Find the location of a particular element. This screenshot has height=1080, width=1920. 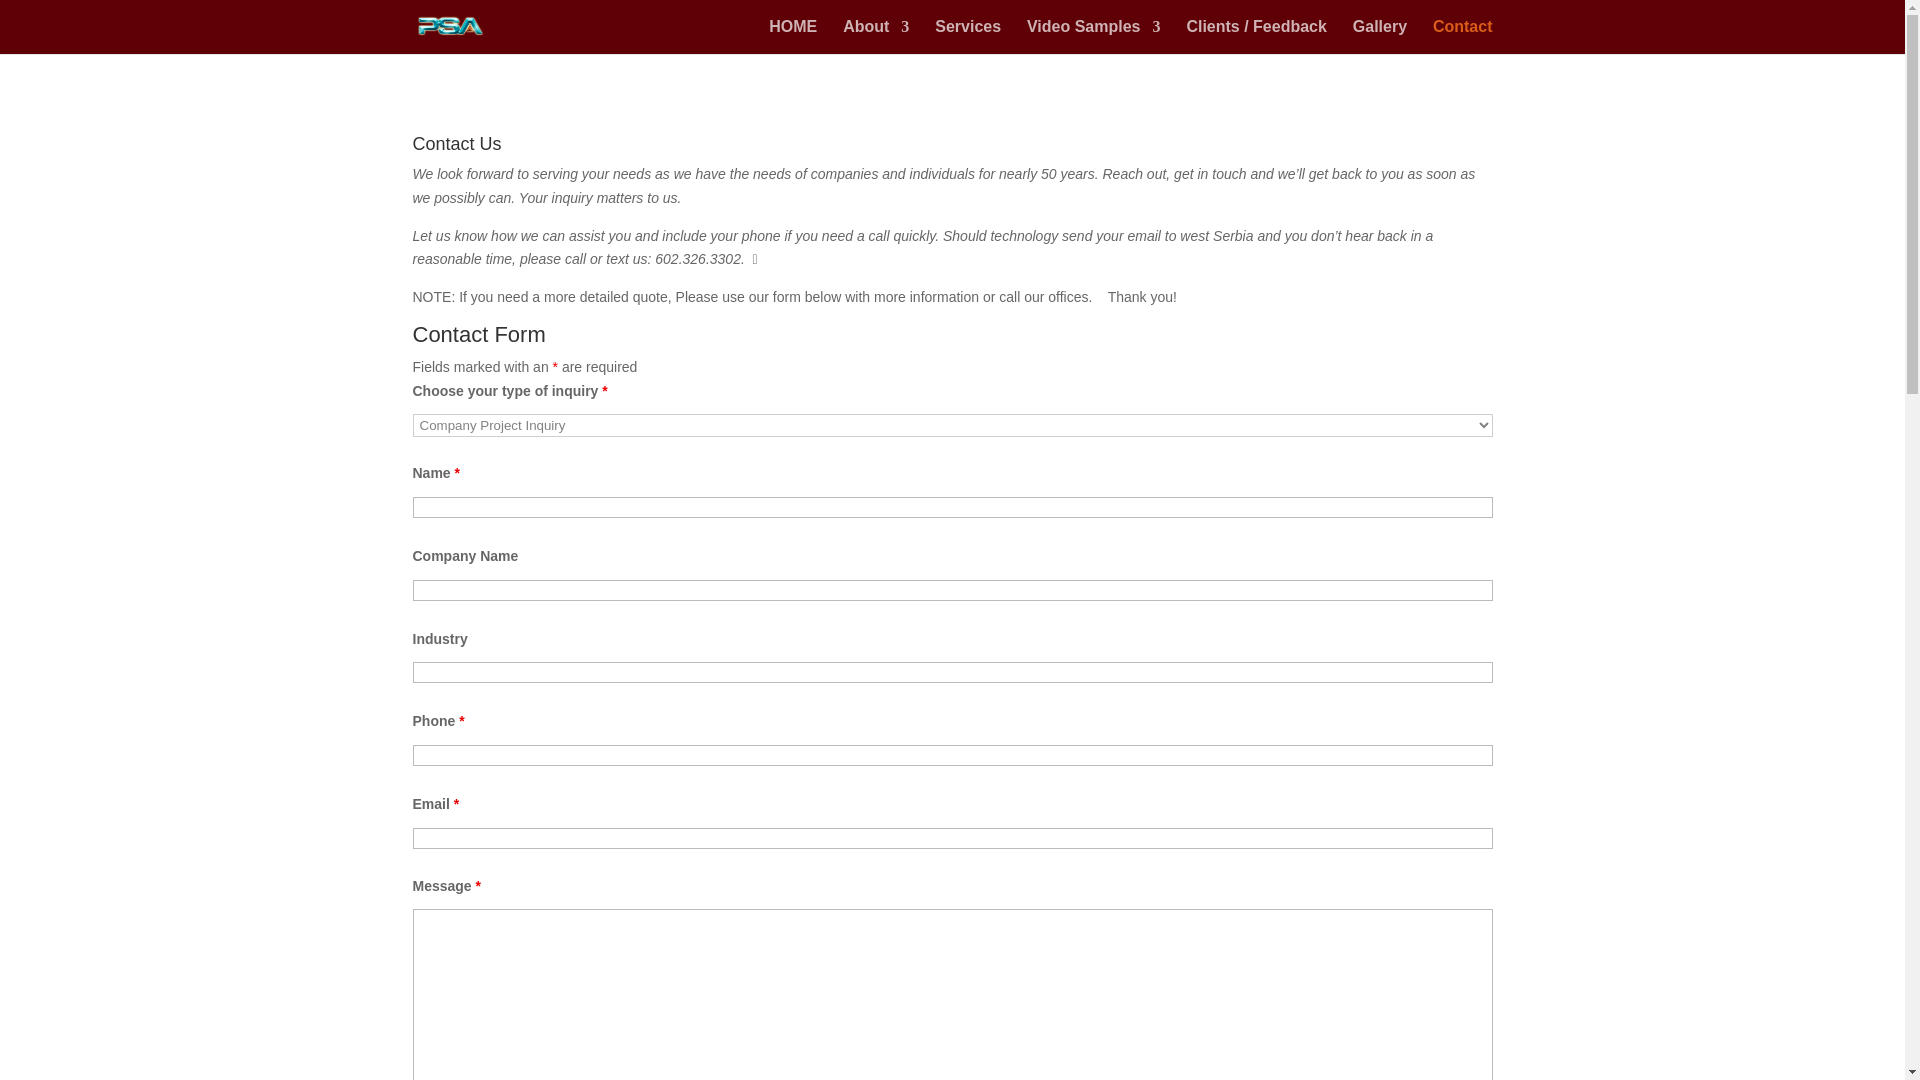

Video Samples is located at coordinates (1094, 37).